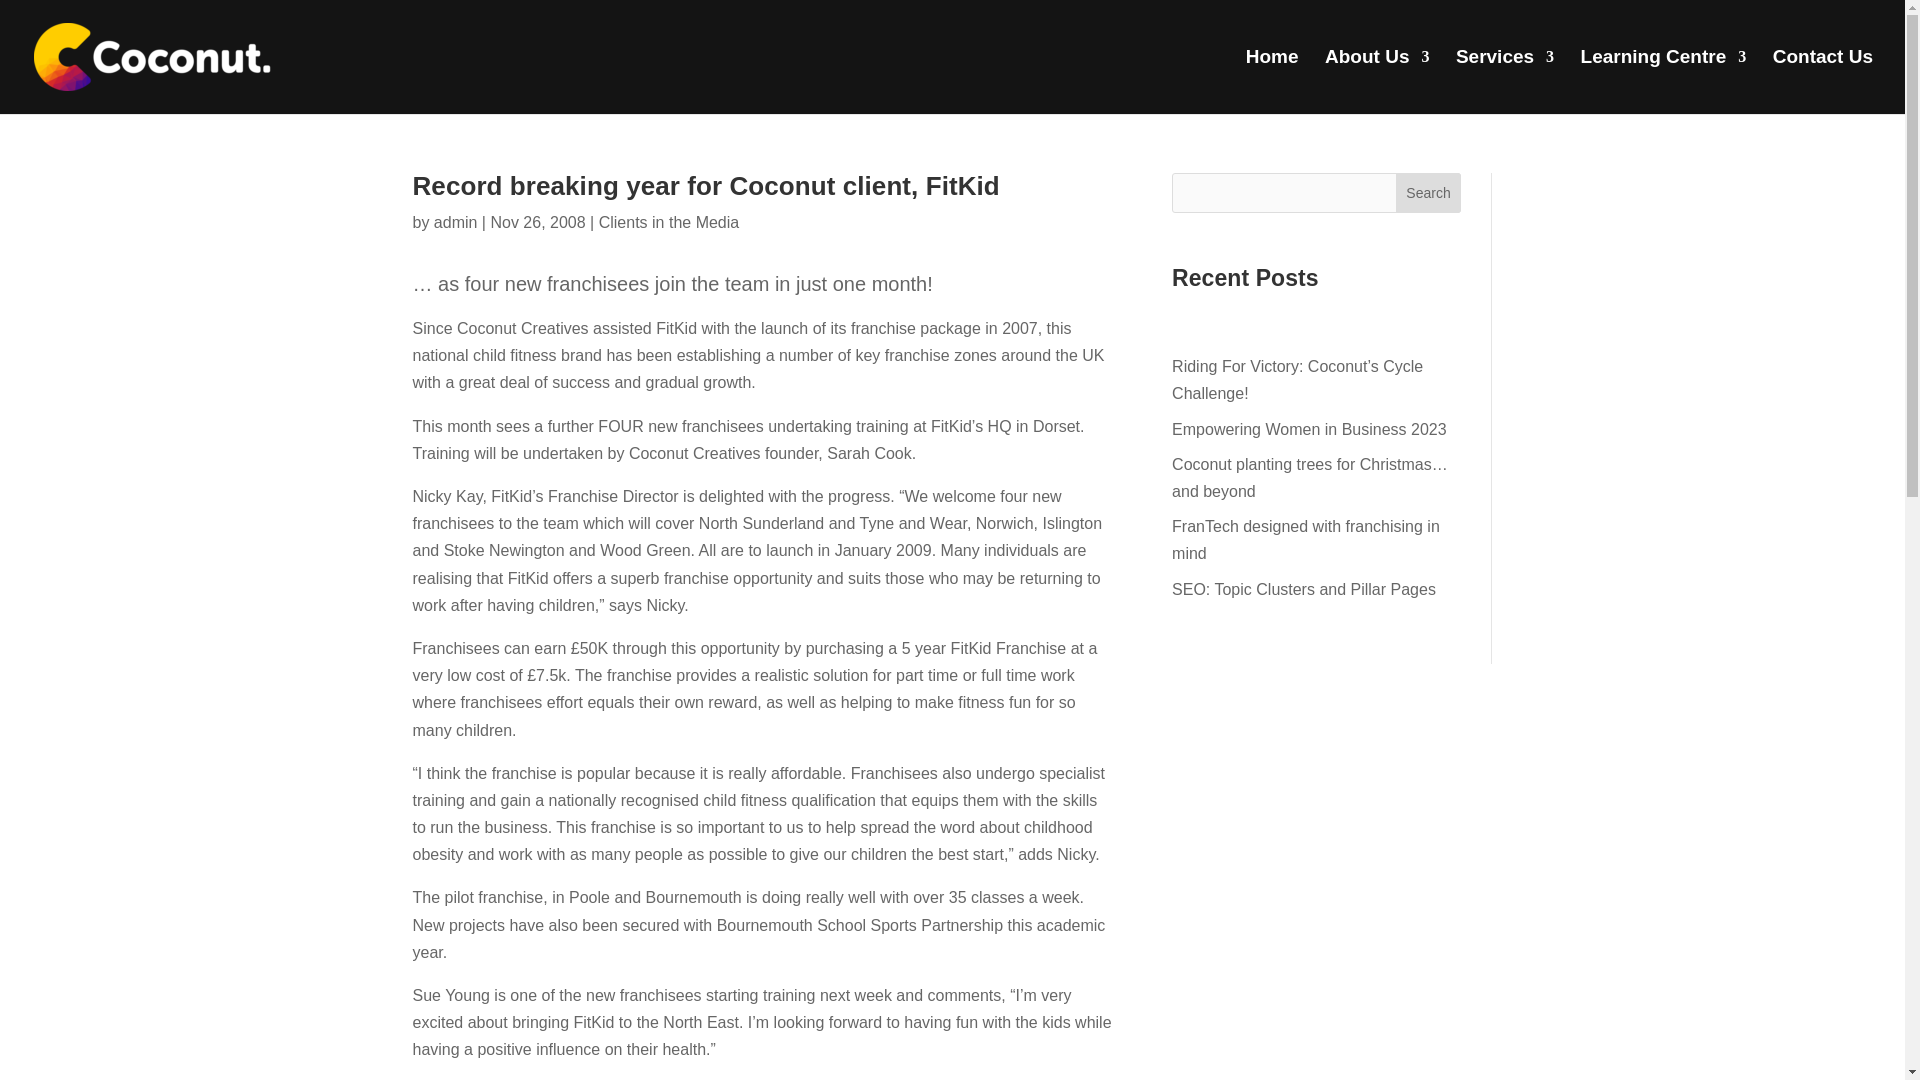  What do you see at coordinates (1306, 540) in the screenshot?
I see `FranTech designed with franchising in mind` at bounding box center [1306, 540].